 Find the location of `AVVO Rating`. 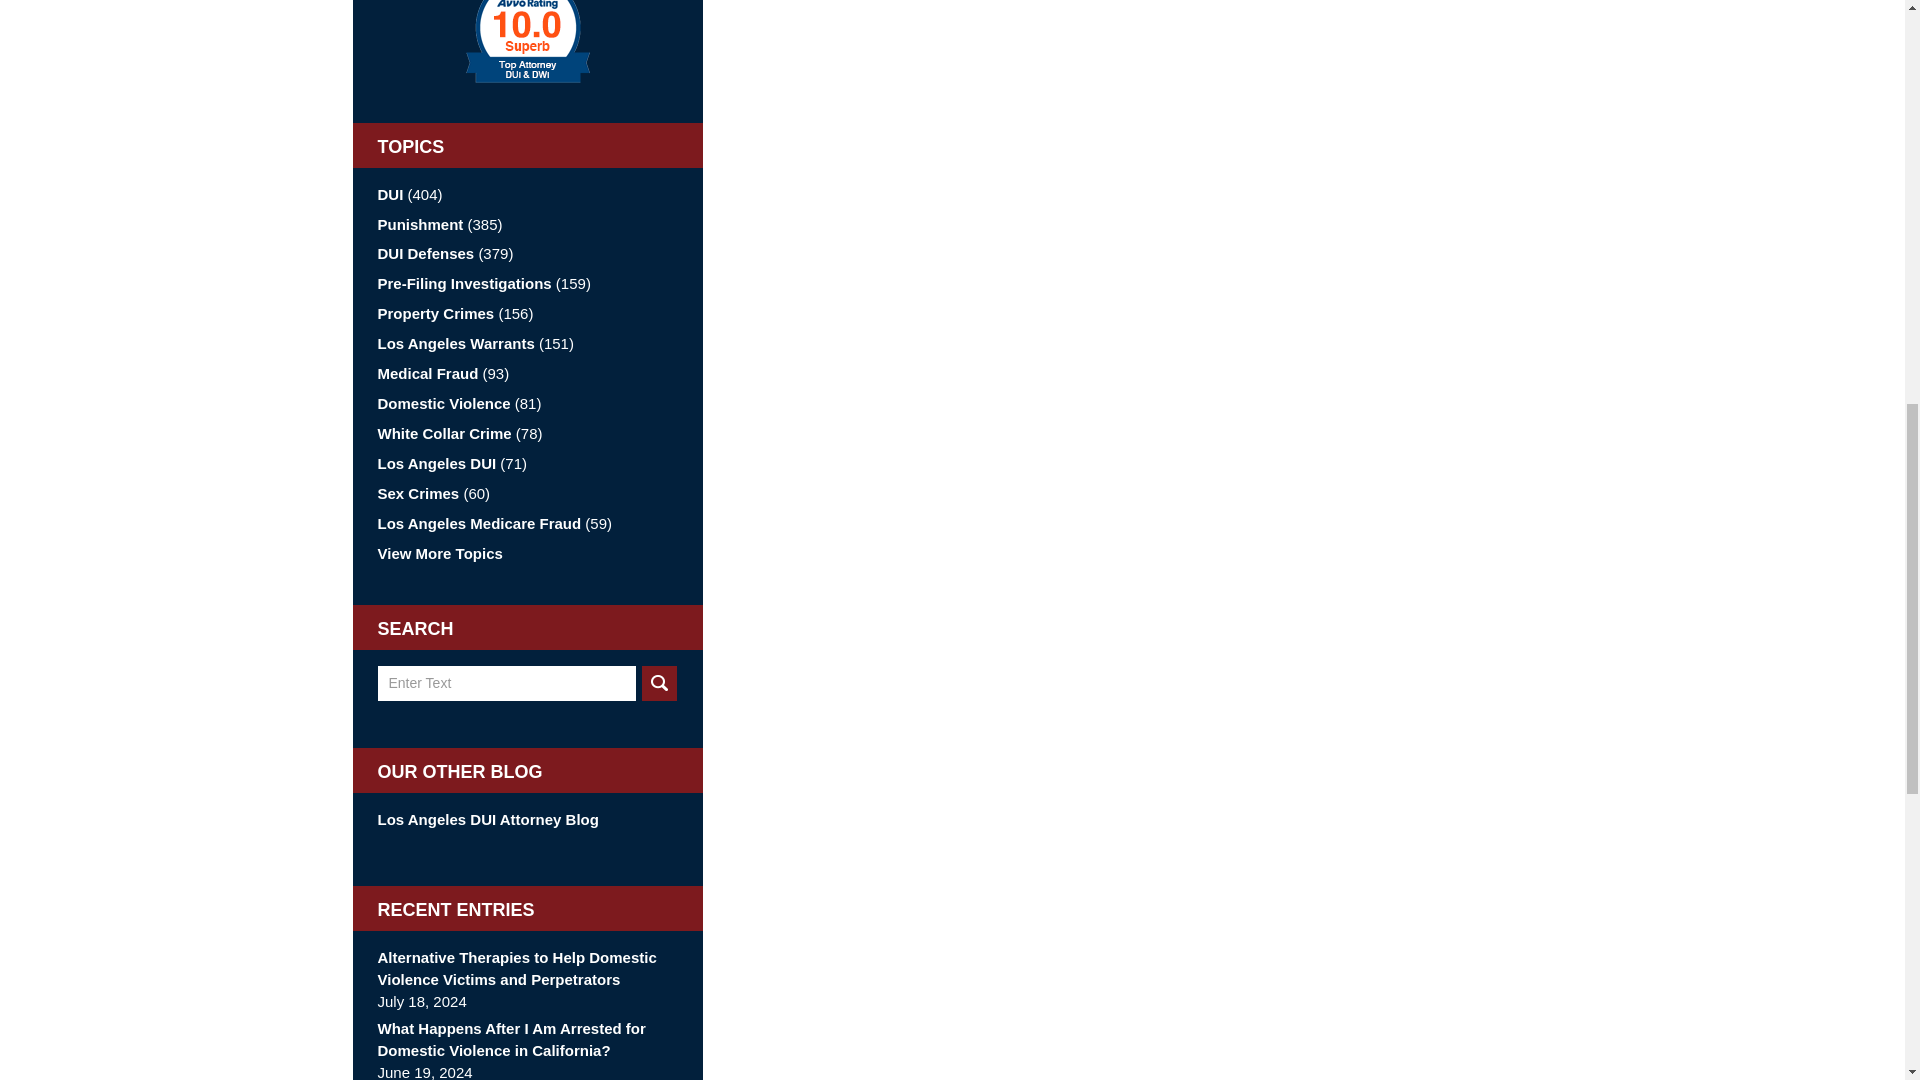

AVVO Rating is located at coordinates (528, 42).